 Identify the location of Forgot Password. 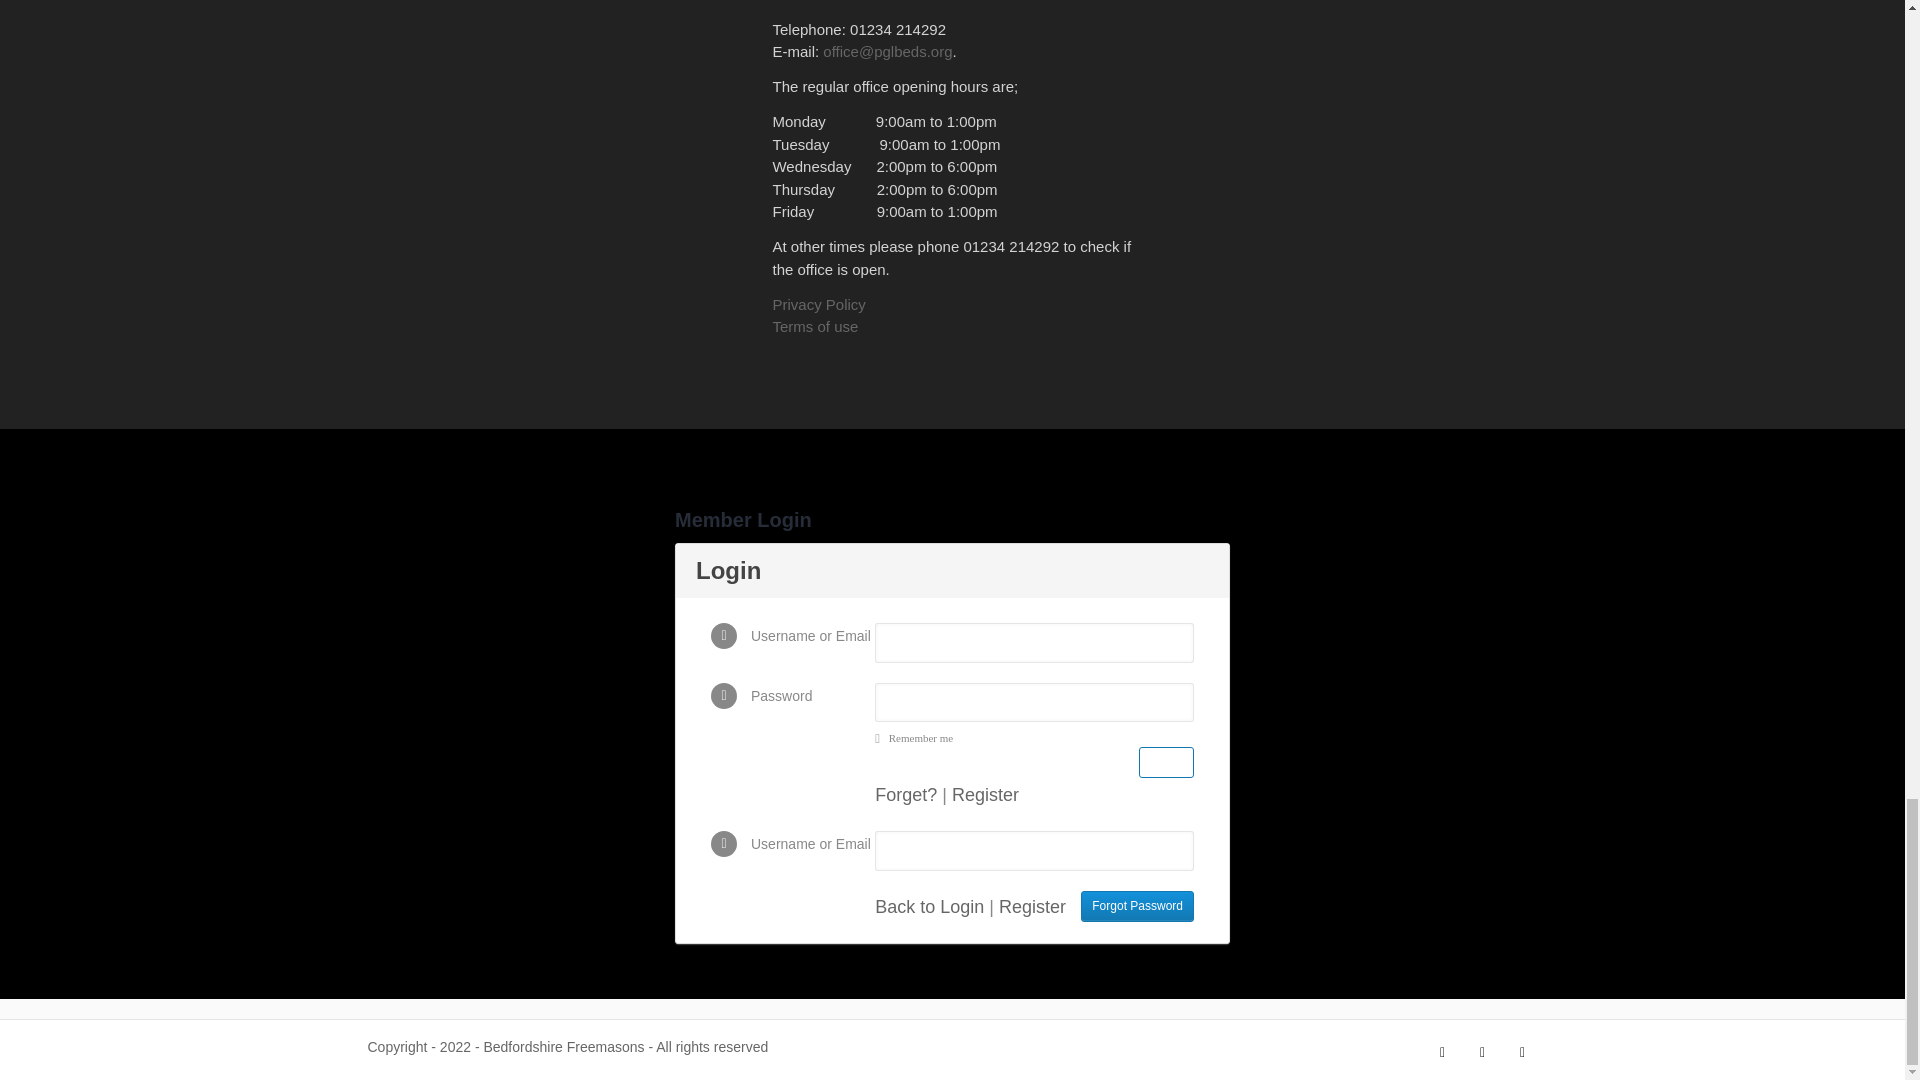
(1137, 907).